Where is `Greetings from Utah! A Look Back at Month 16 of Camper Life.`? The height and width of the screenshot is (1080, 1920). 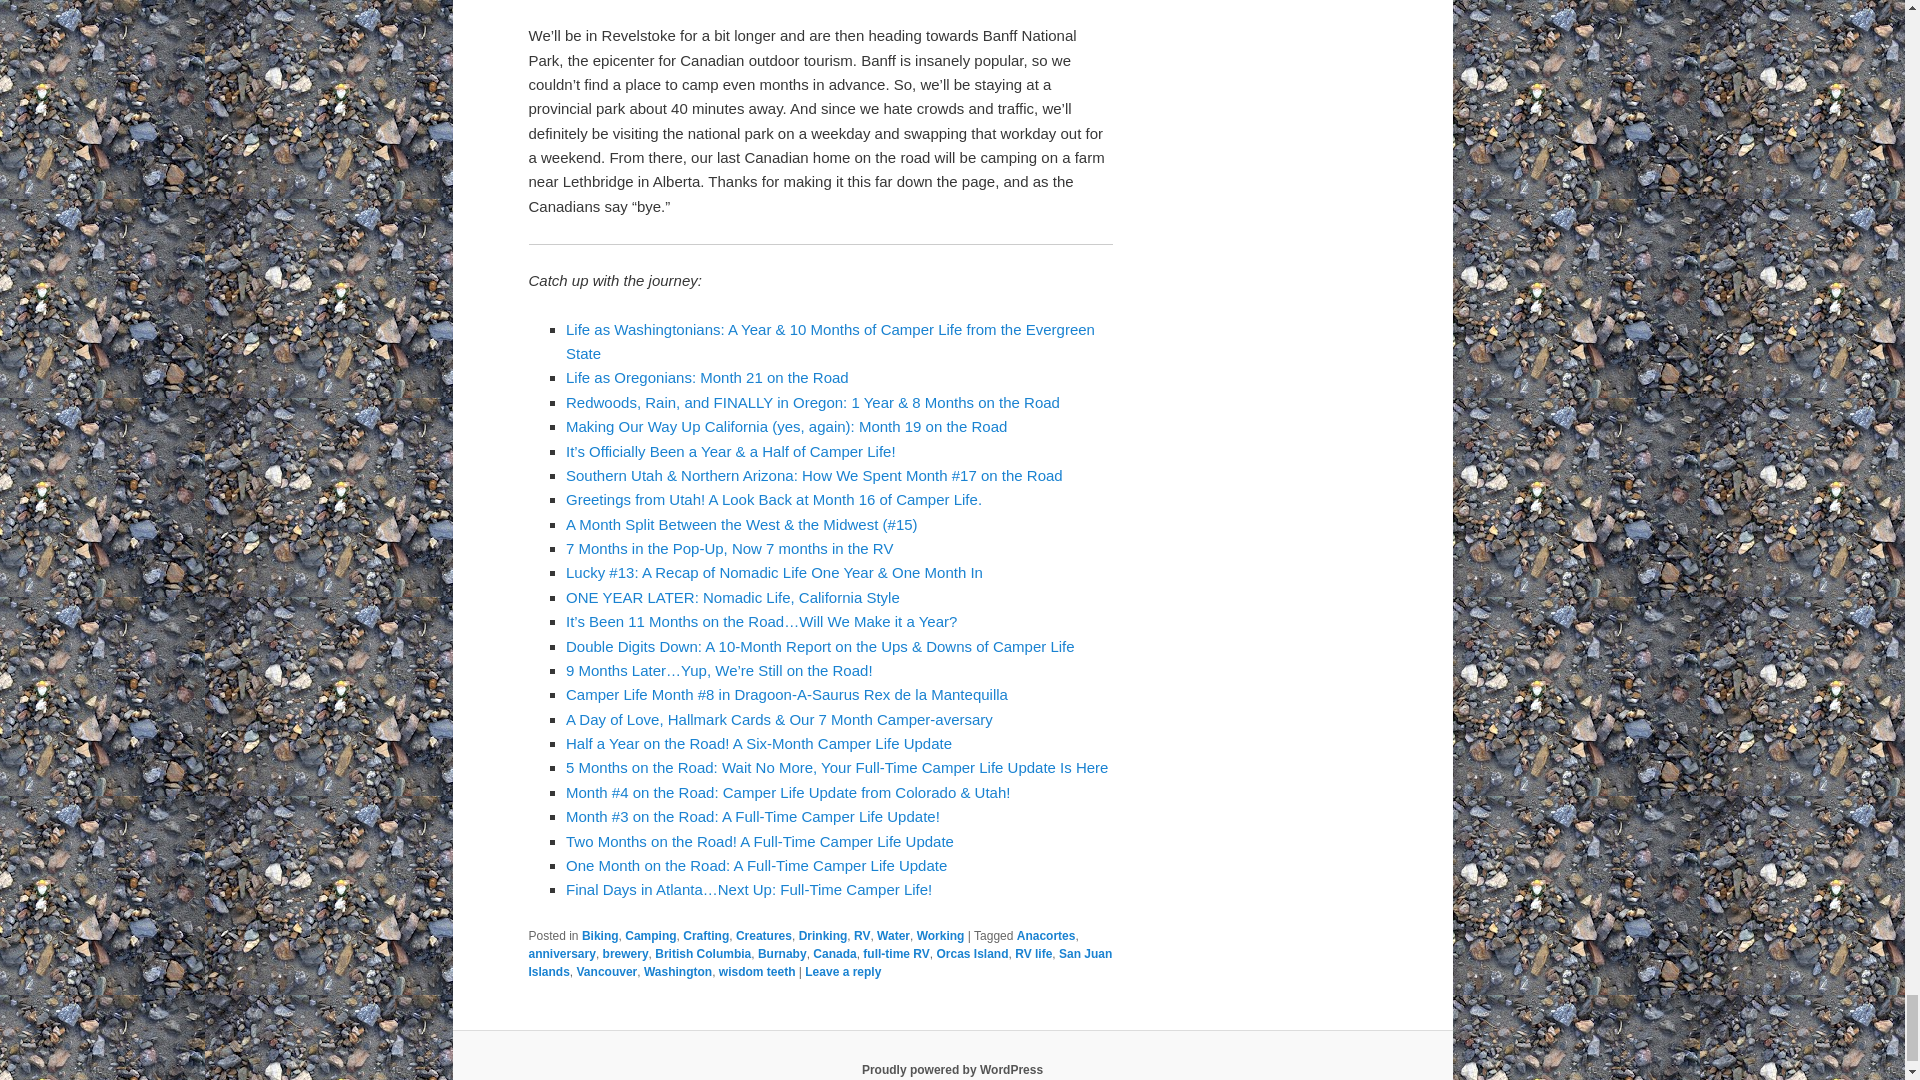
Greetings from Utah! A Look Back at Month 16 of Camper Life. is located at coordinates (774, 499).